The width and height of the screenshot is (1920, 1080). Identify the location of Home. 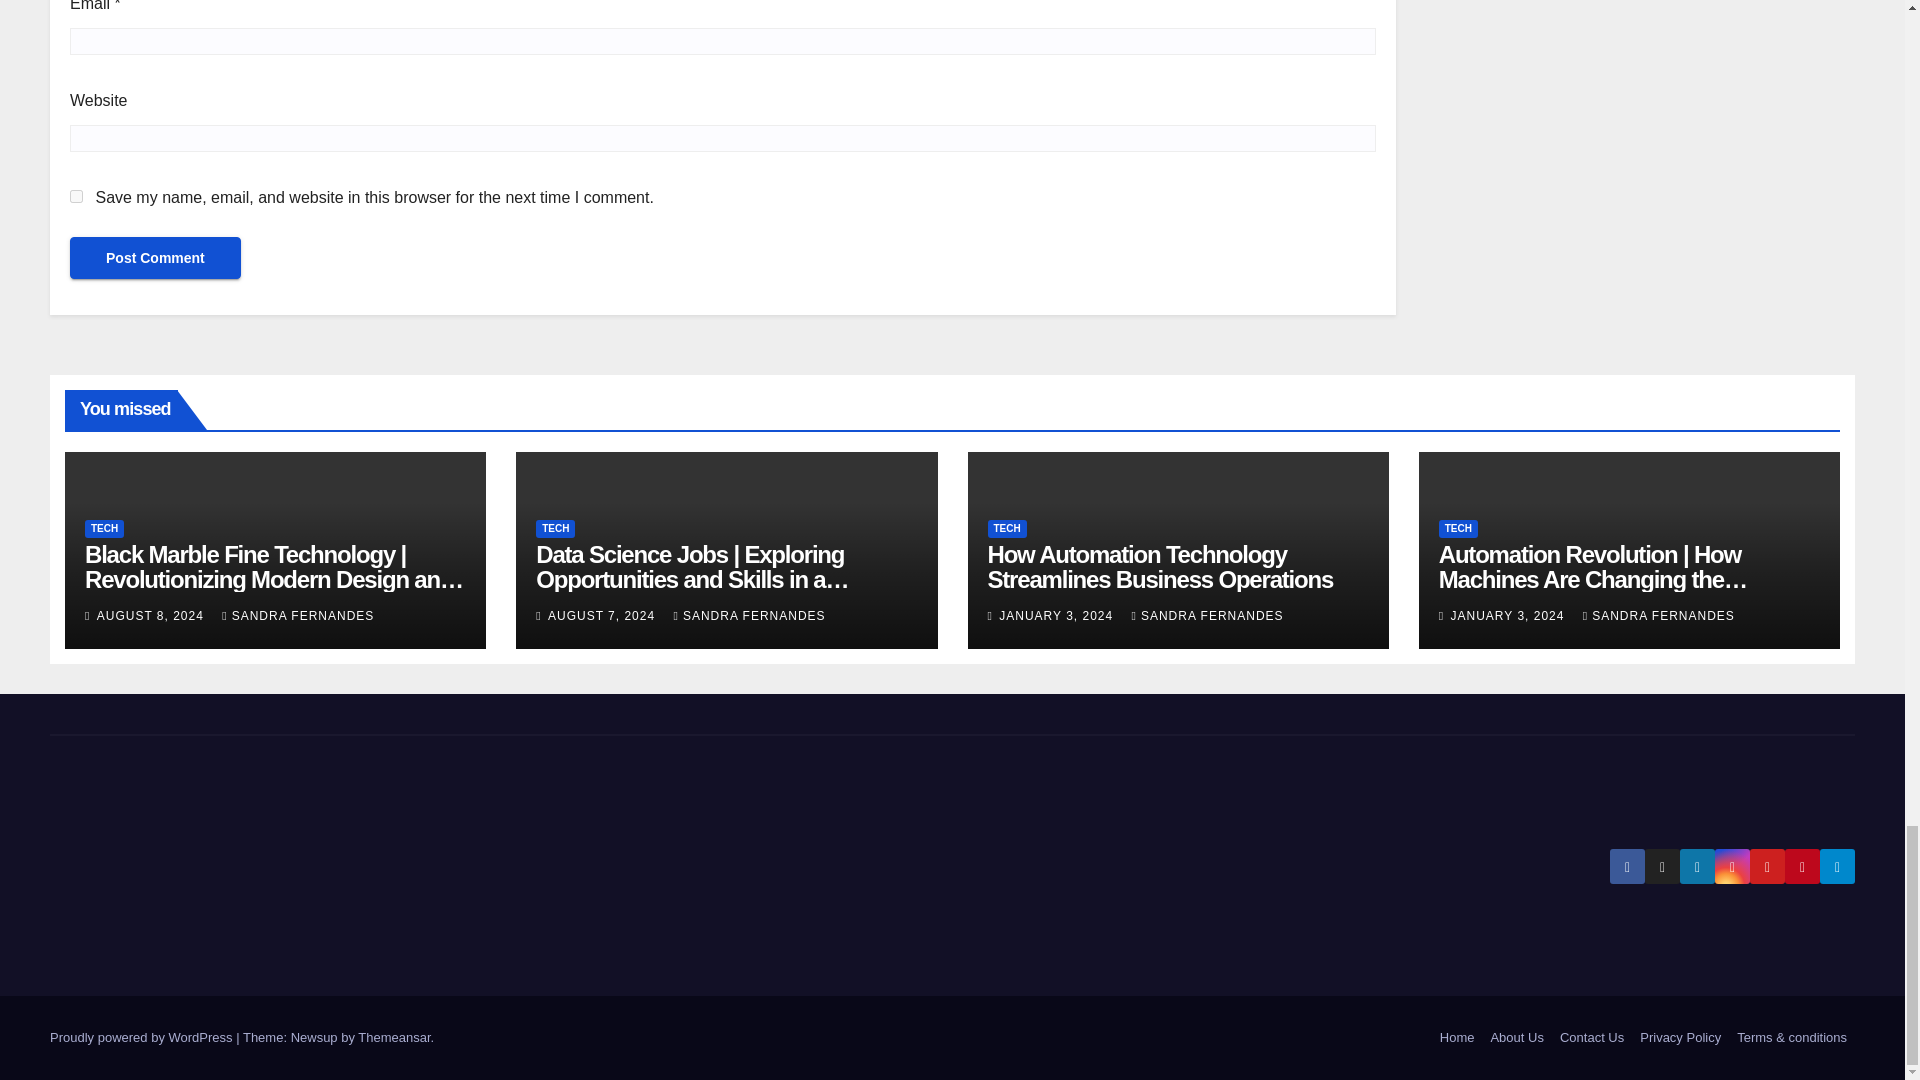
(1457, 1038).